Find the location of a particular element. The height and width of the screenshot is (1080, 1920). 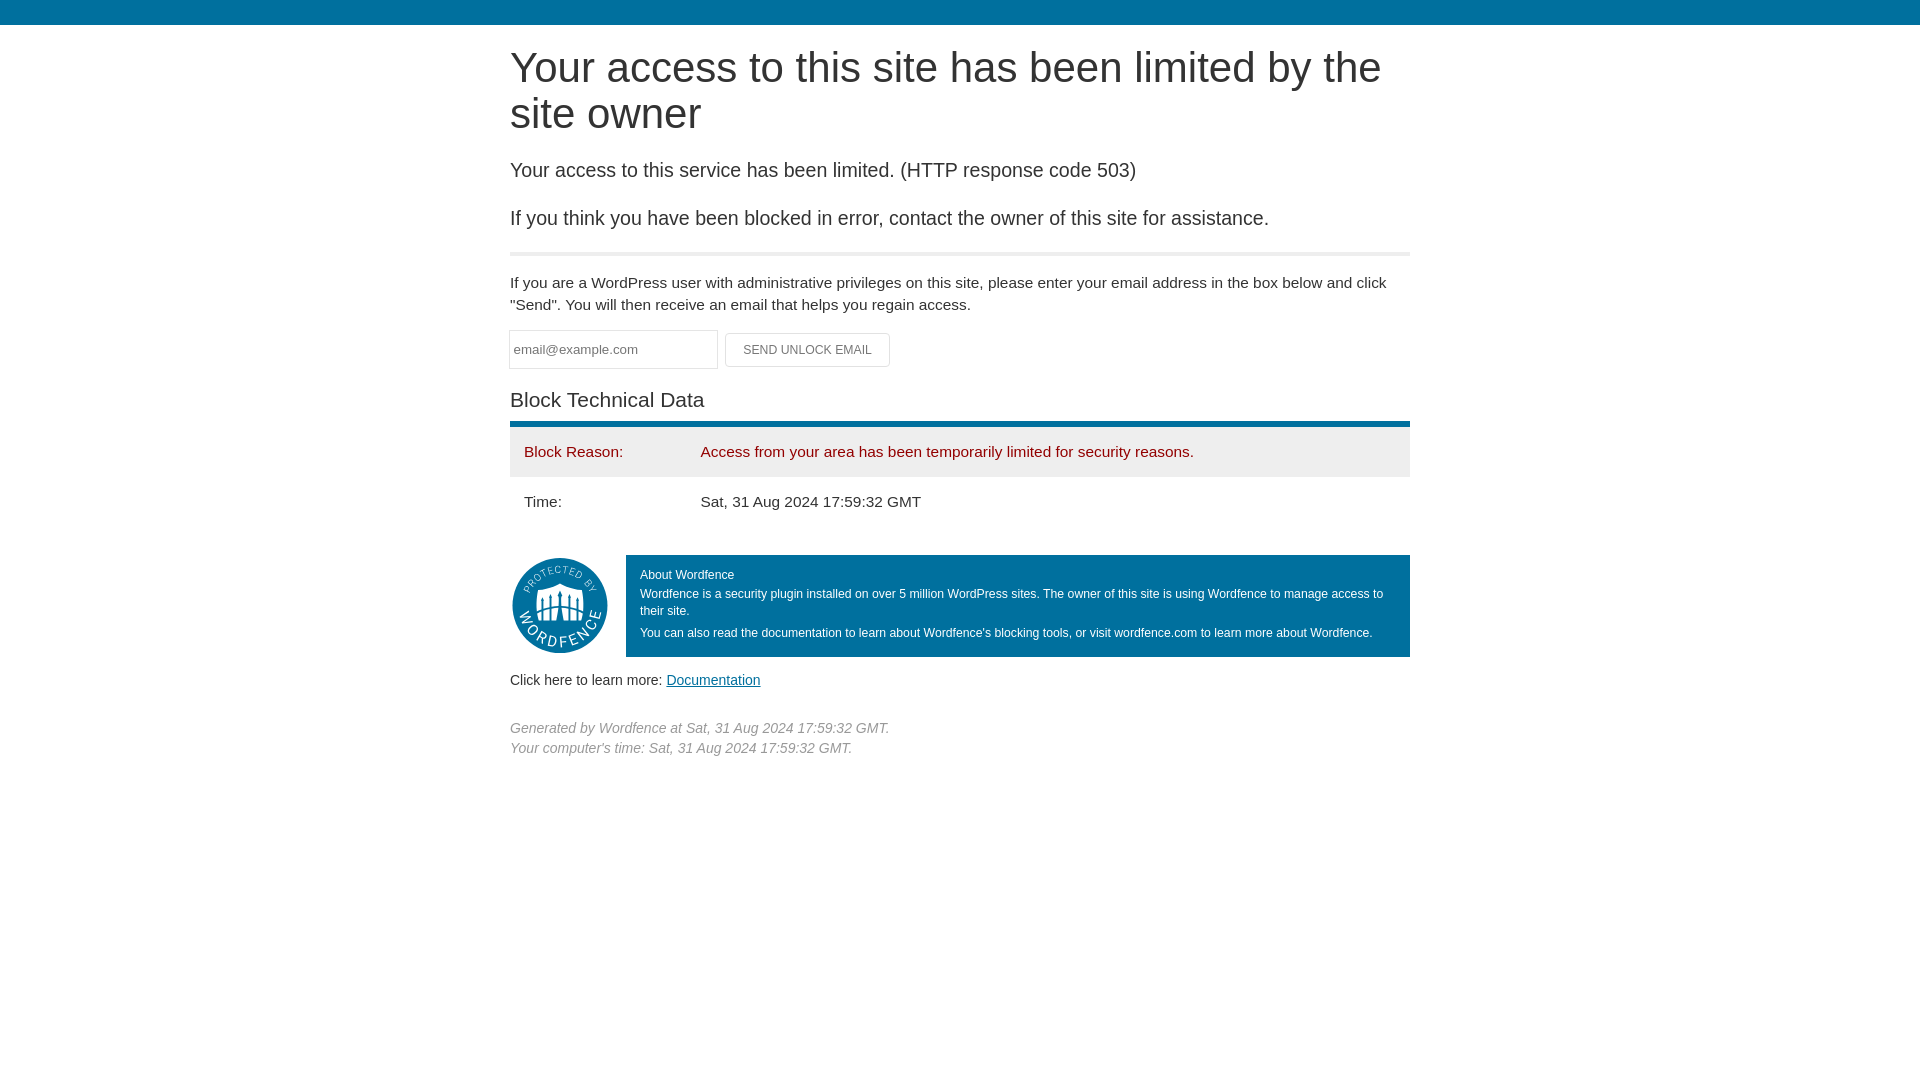

Send Unlock Email is located at coordinates (808, 350).